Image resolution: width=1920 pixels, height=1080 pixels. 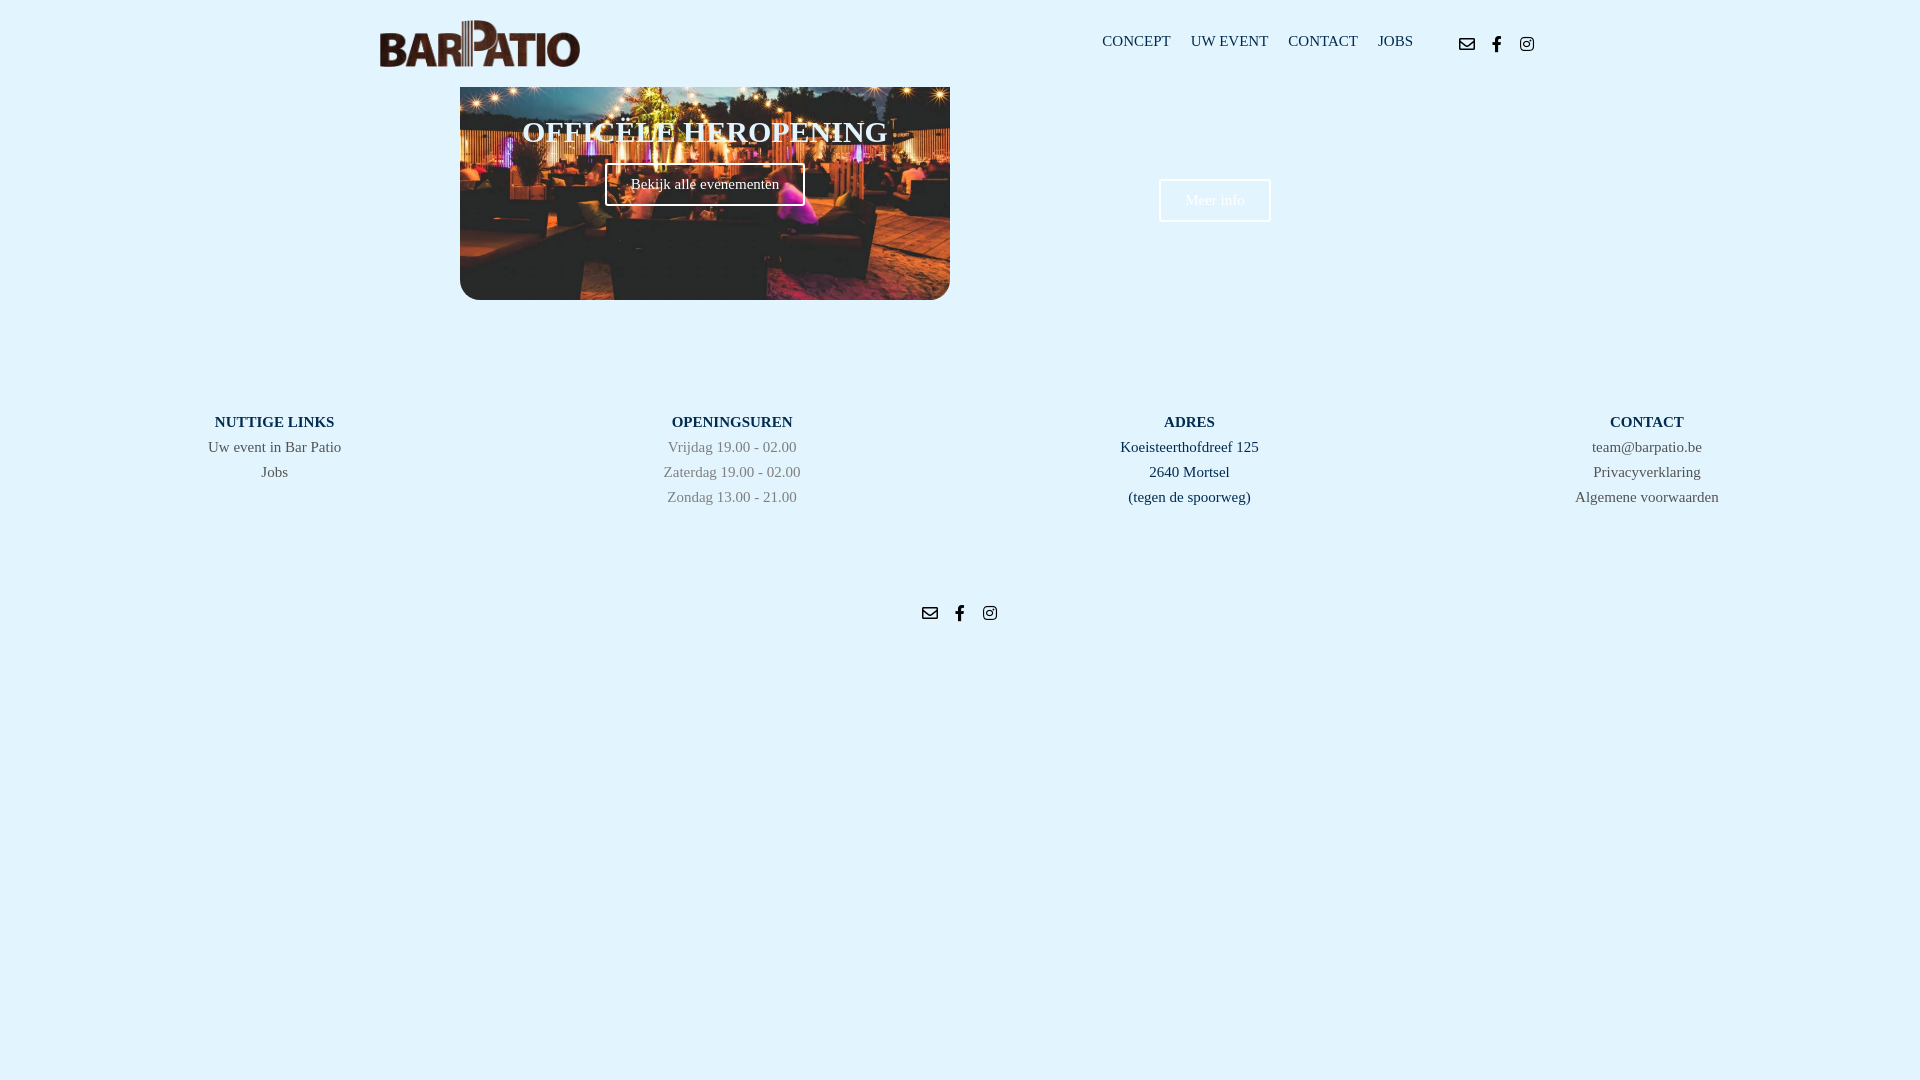 I want to click on Facebook, so click(x=960, y=613).